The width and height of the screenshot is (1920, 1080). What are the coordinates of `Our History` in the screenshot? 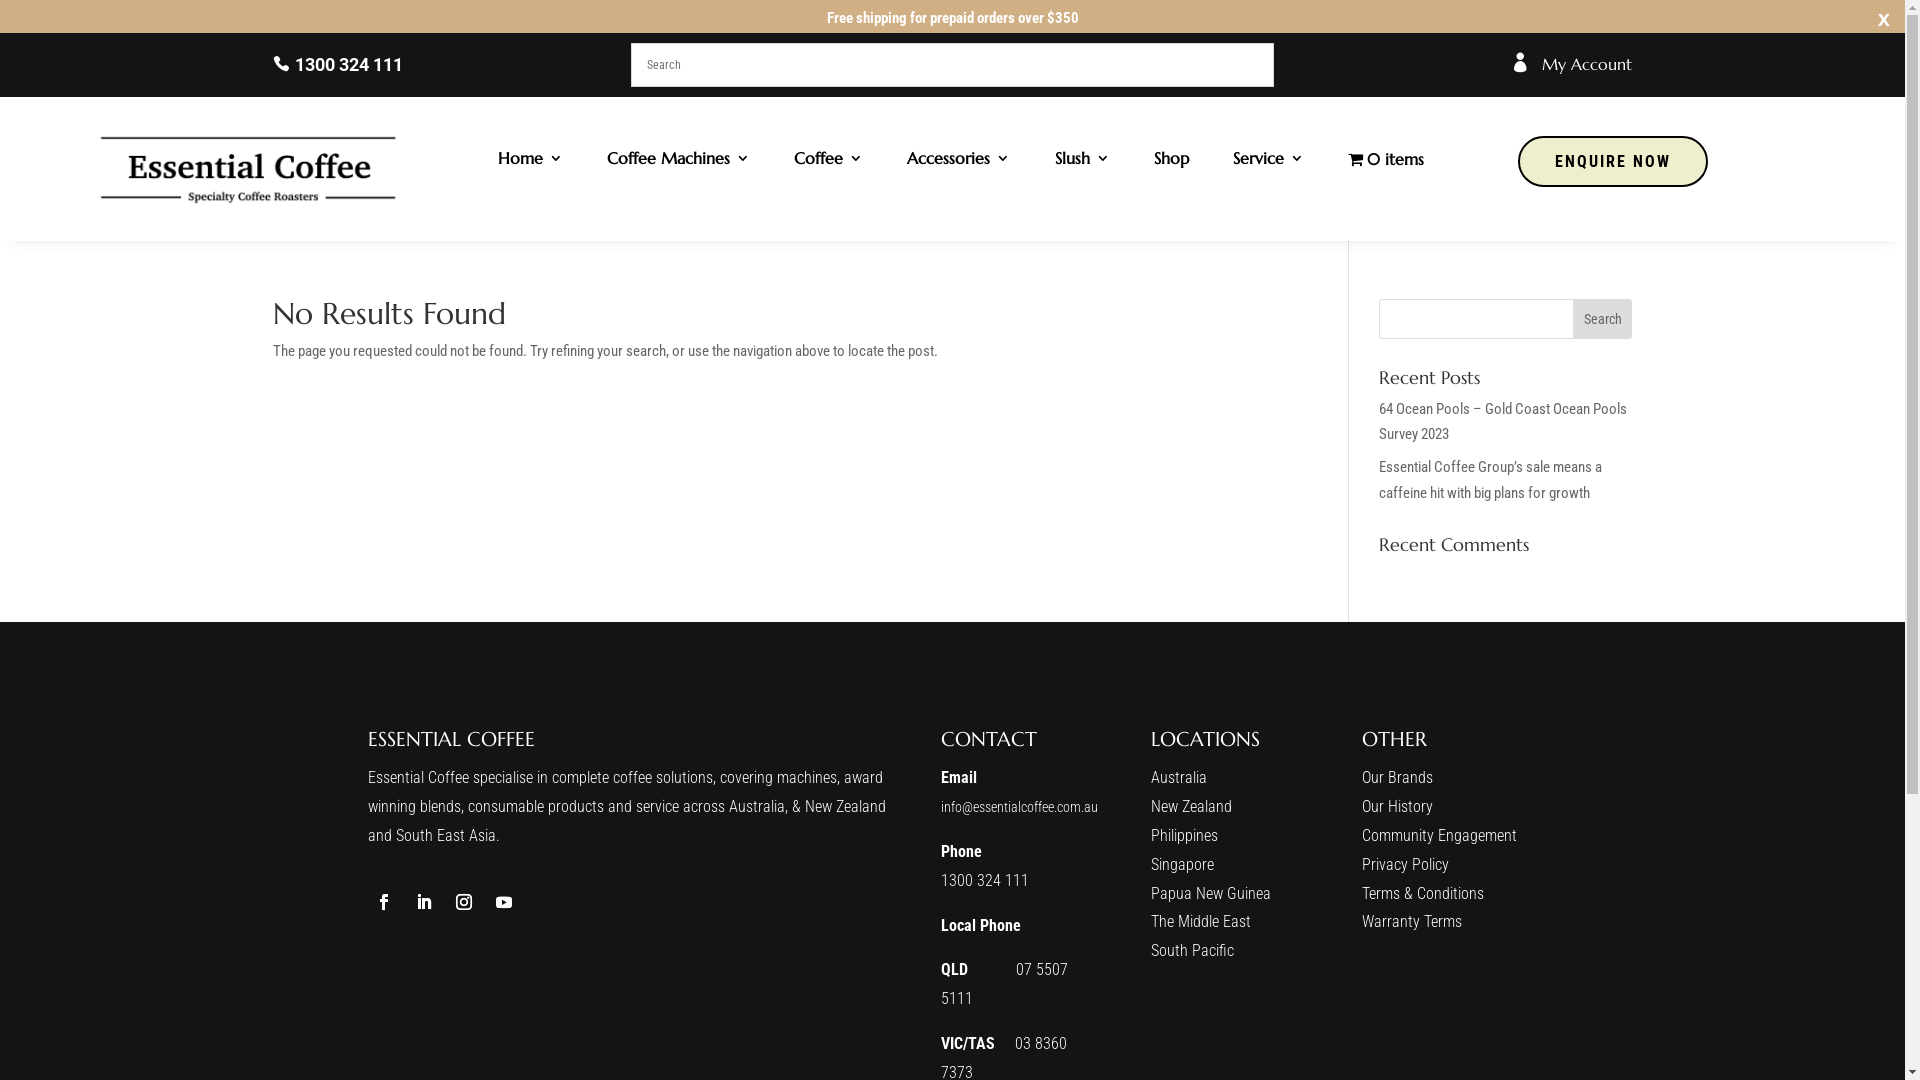 It's located at (1398, 806).